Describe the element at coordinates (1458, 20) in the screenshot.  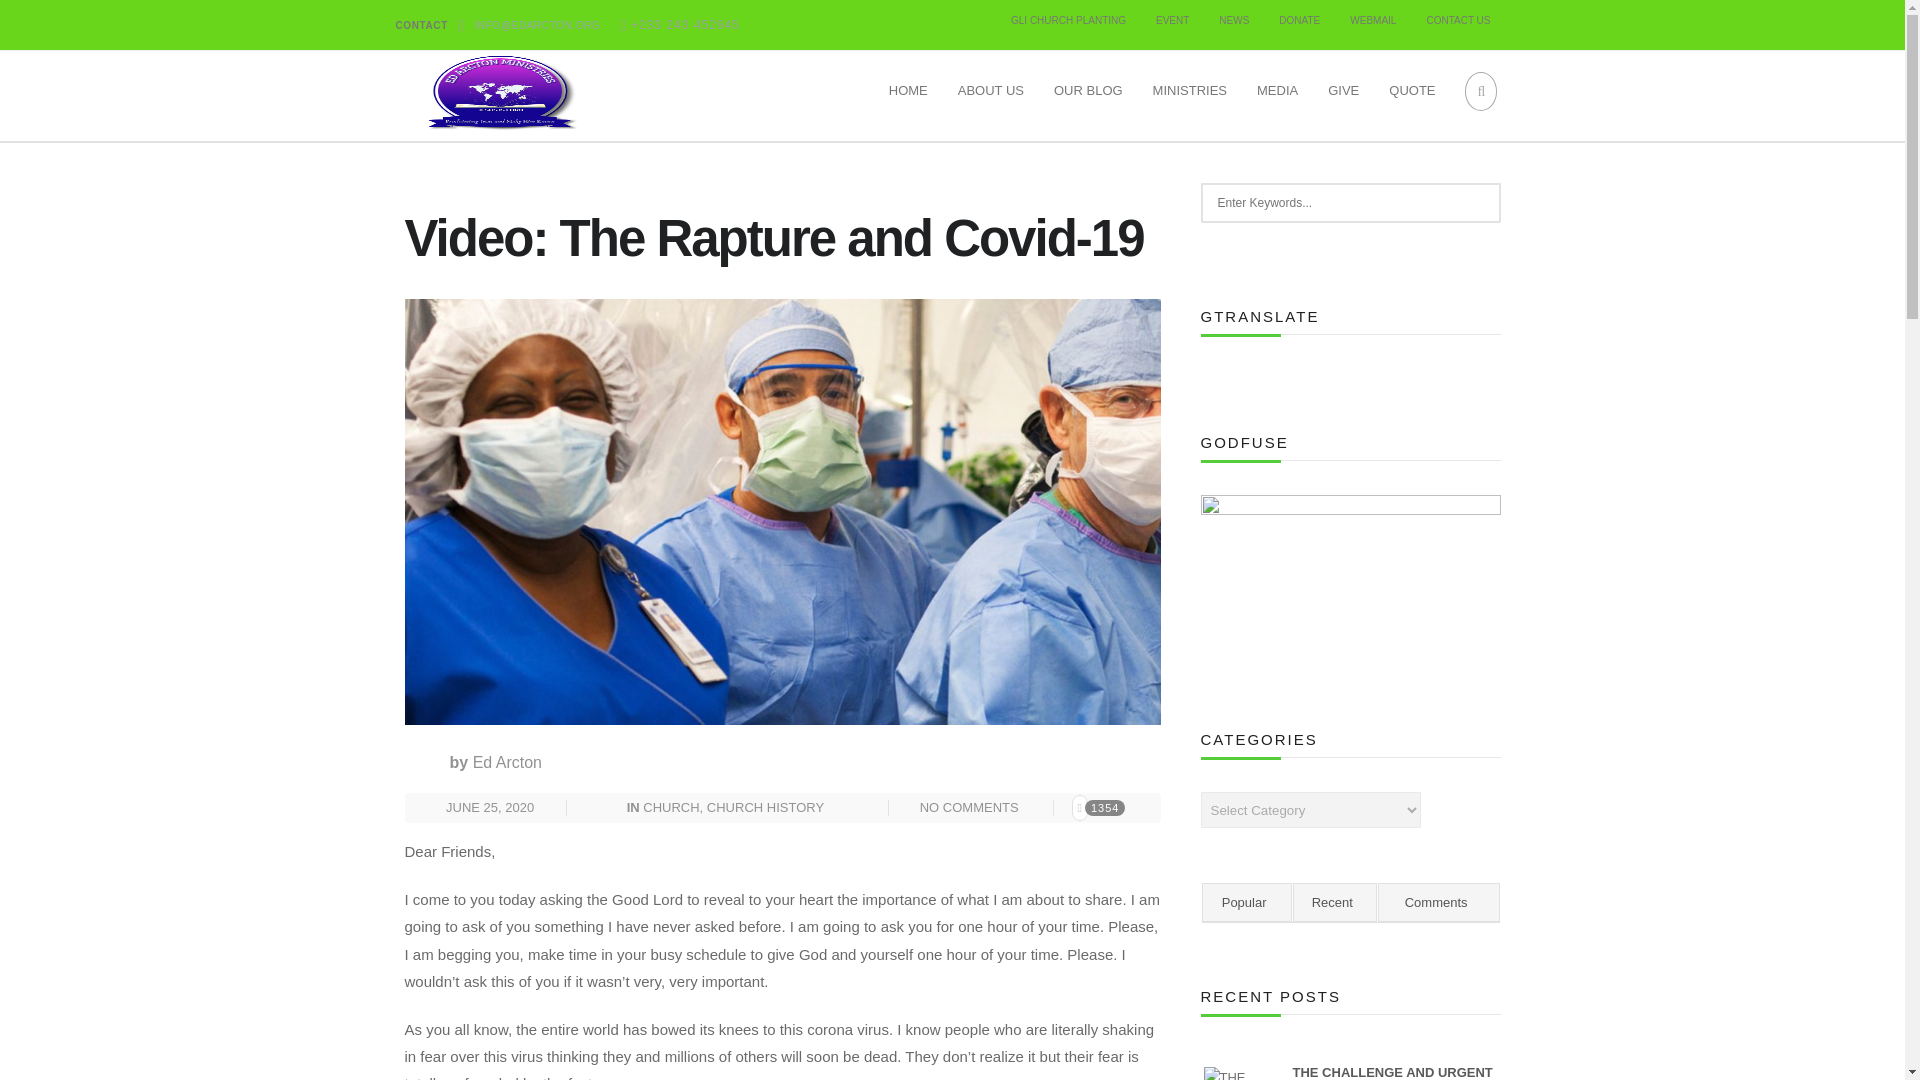
I see `CONTACT US` at that location.